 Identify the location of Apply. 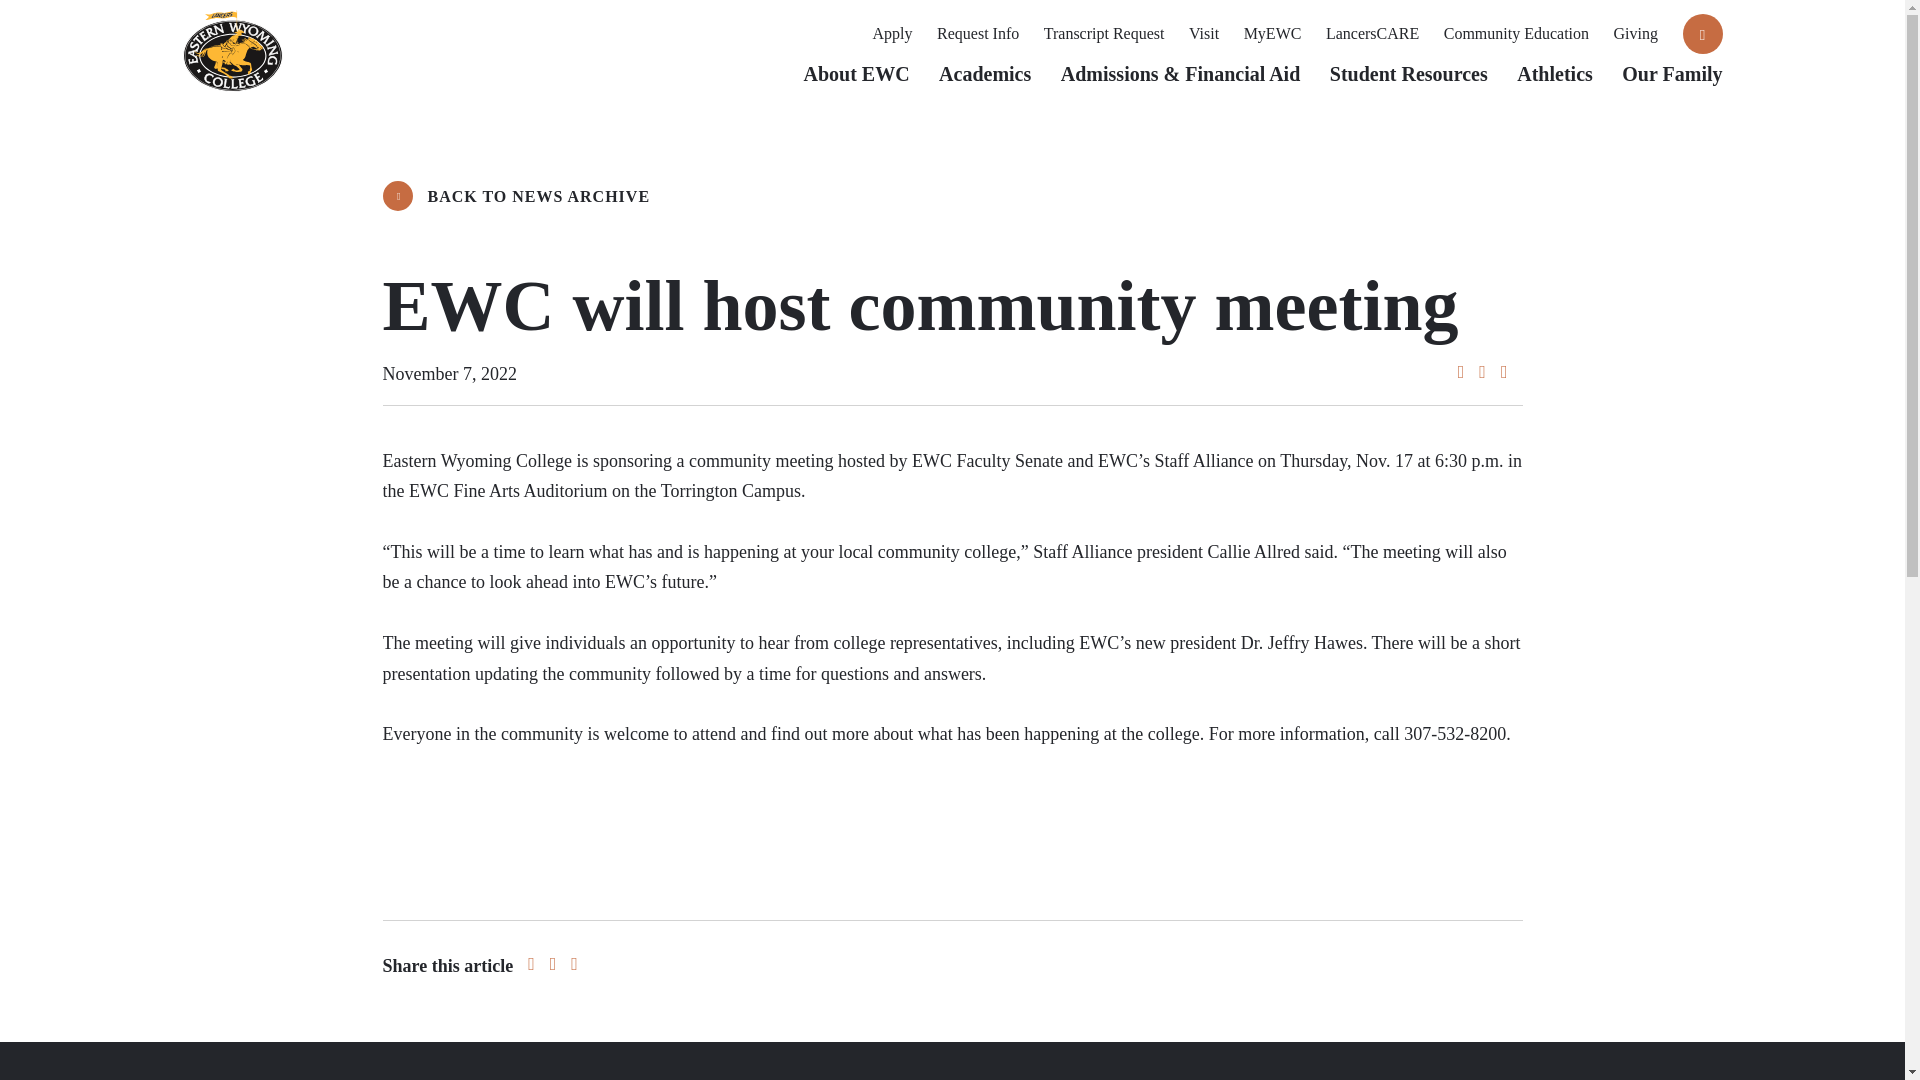
(893, 33).